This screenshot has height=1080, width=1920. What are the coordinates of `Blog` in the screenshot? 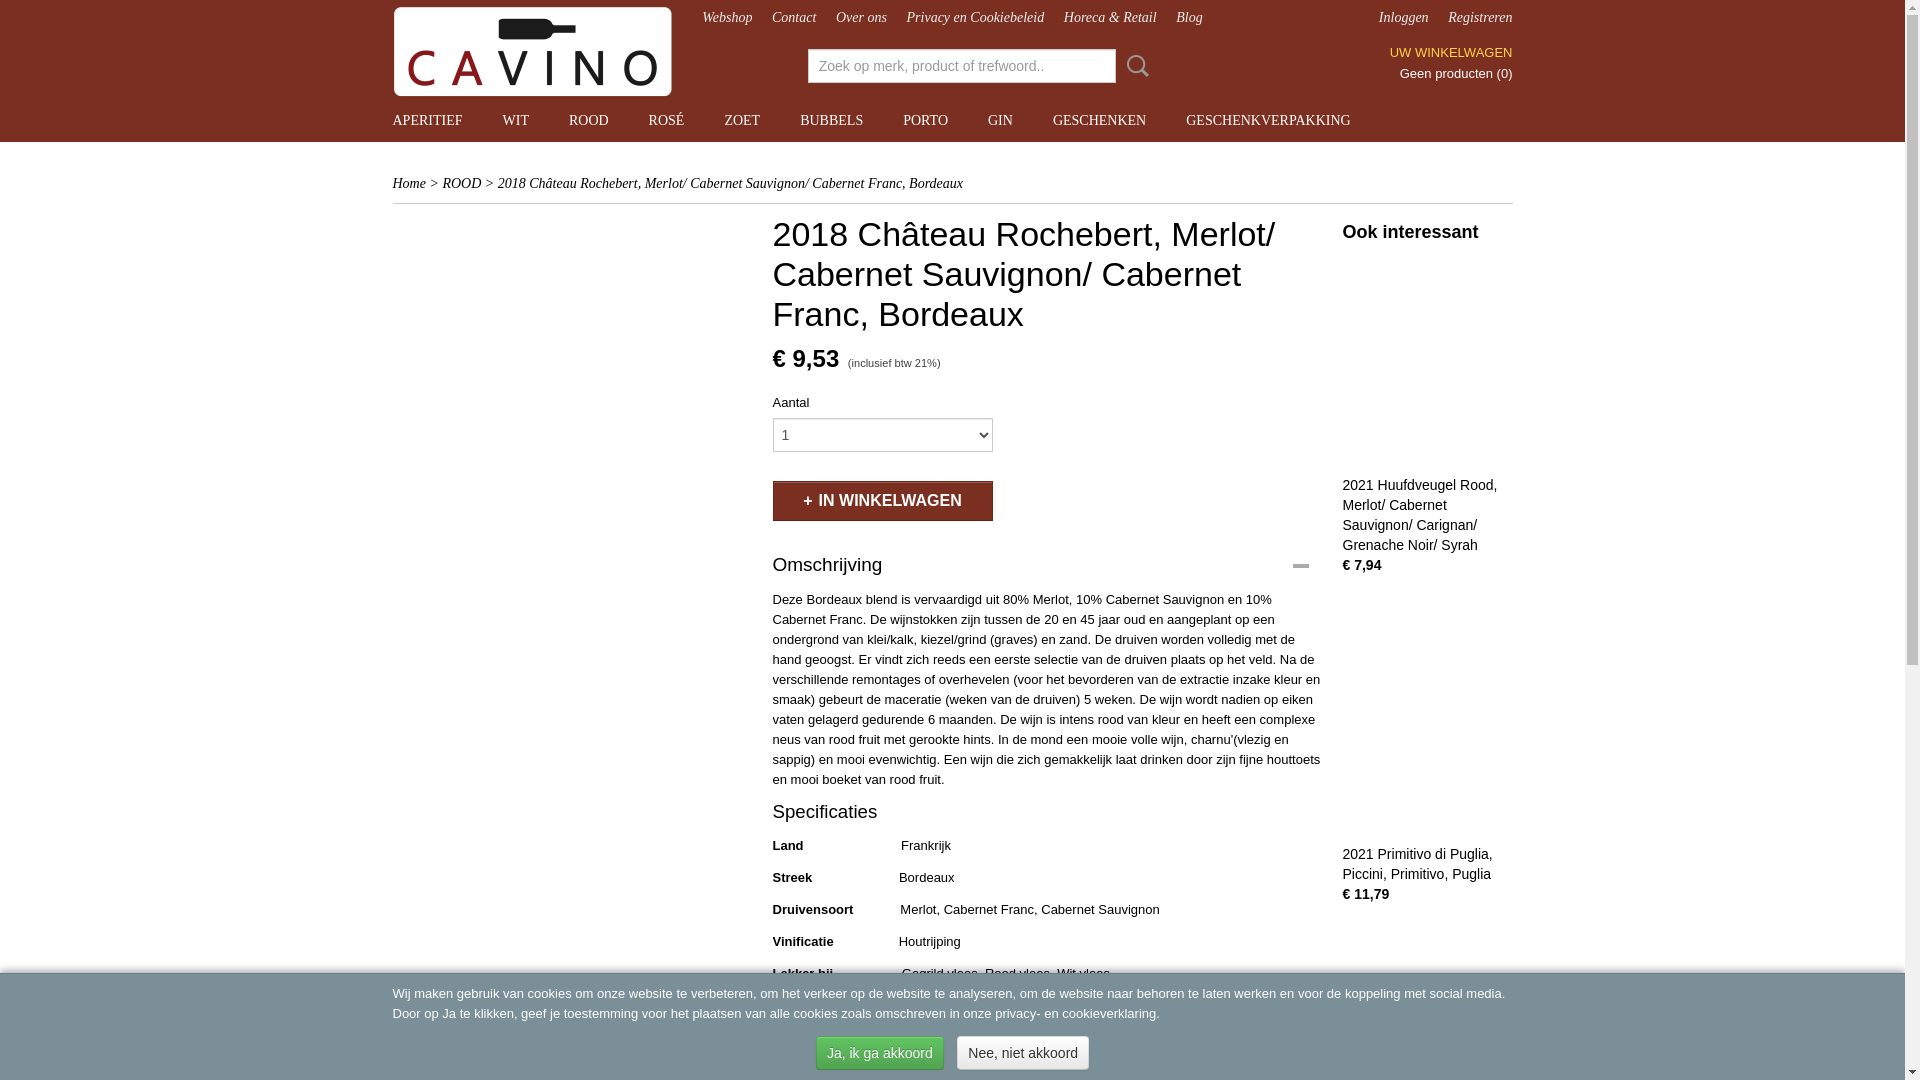 It's located at (1189, 18).